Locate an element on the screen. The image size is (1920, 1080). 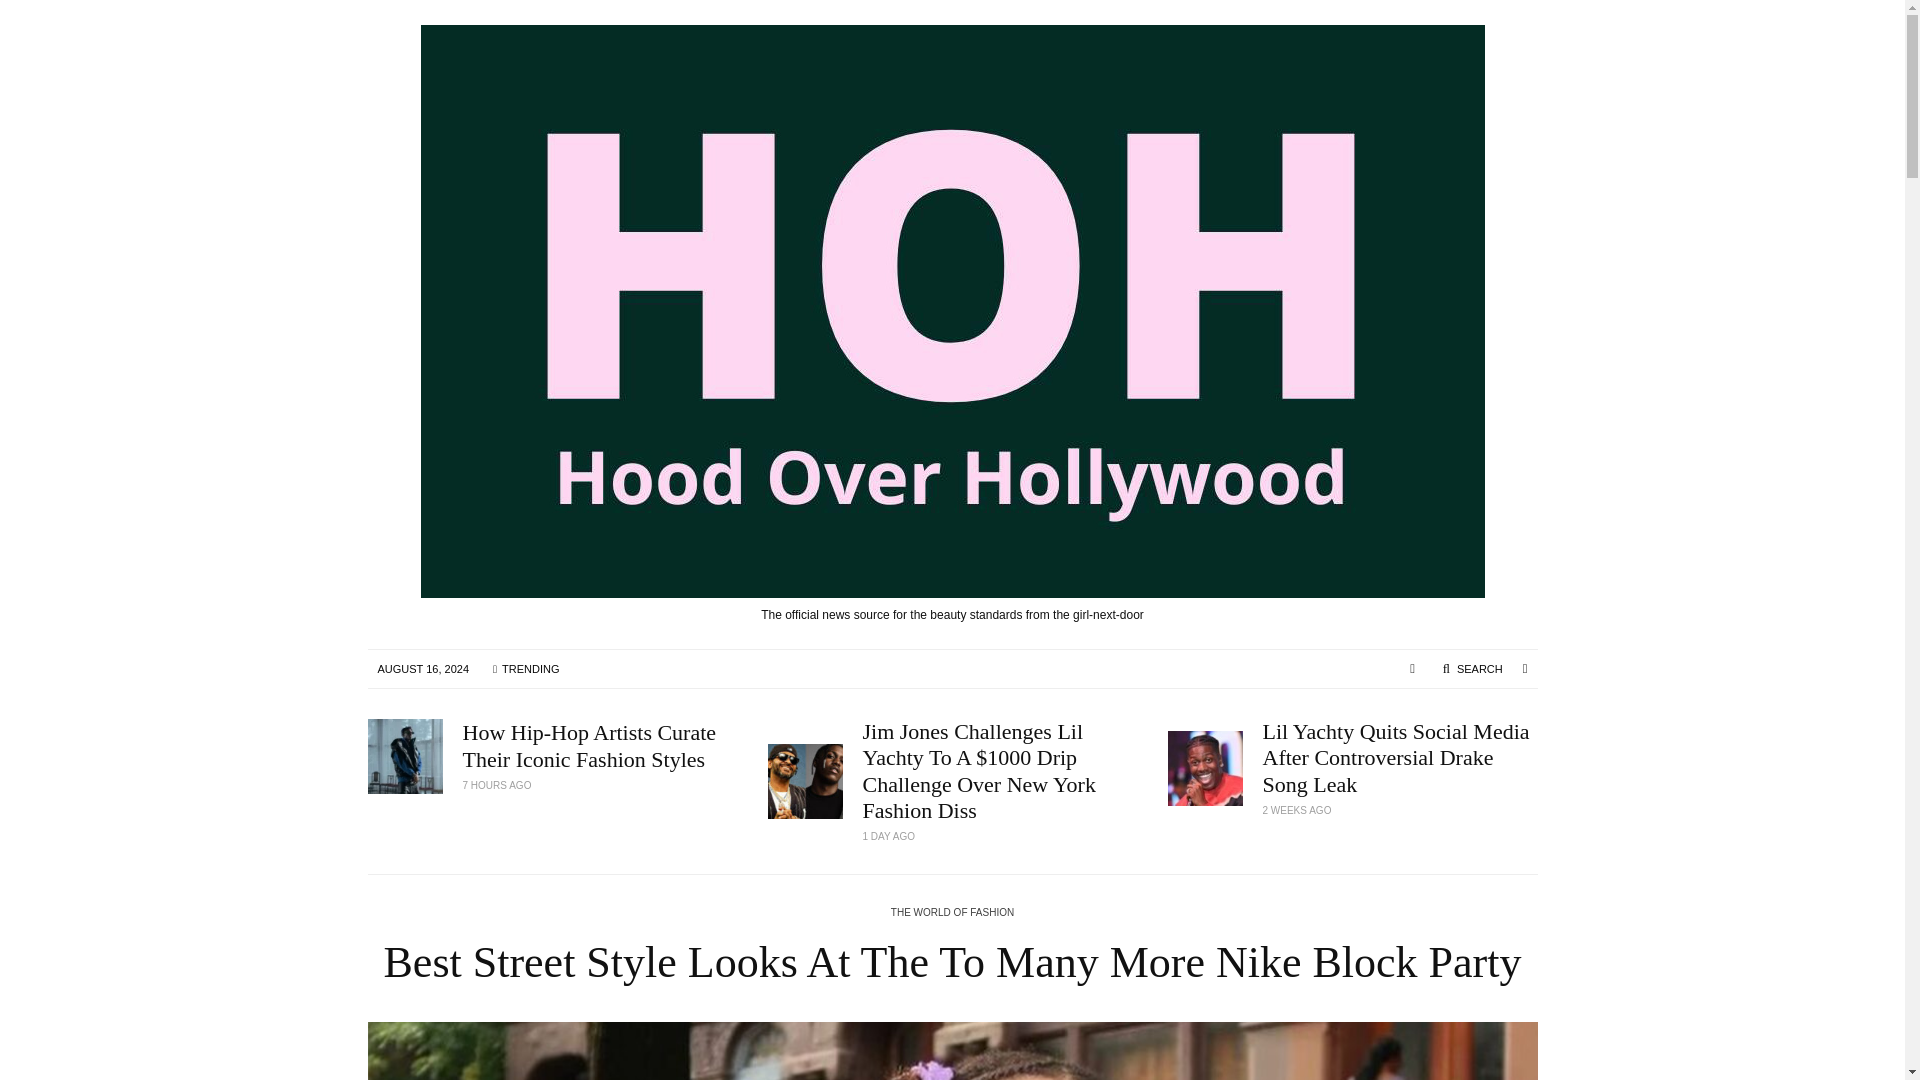
TRENDING is located at coordinates (525, 668).